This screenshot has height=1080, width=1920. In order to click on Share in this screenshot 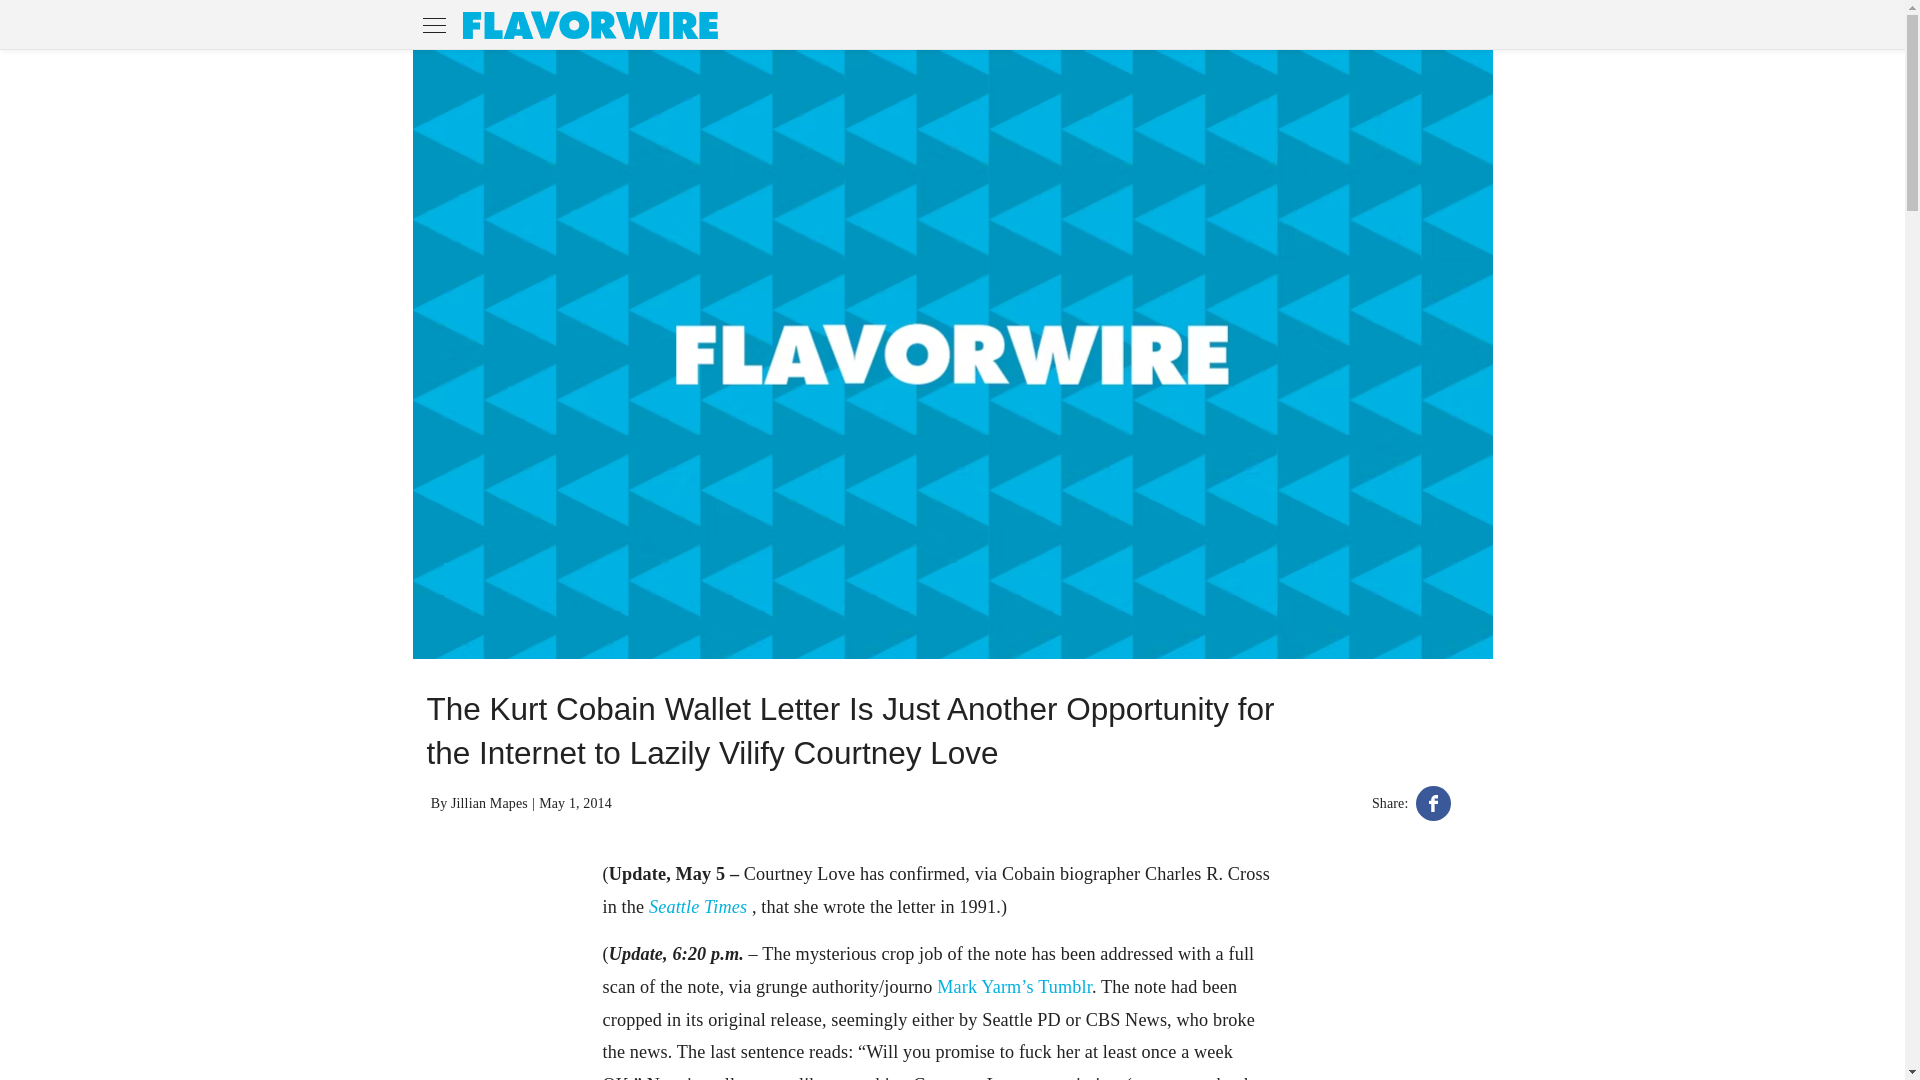, I will do `click(1434, 806)`.